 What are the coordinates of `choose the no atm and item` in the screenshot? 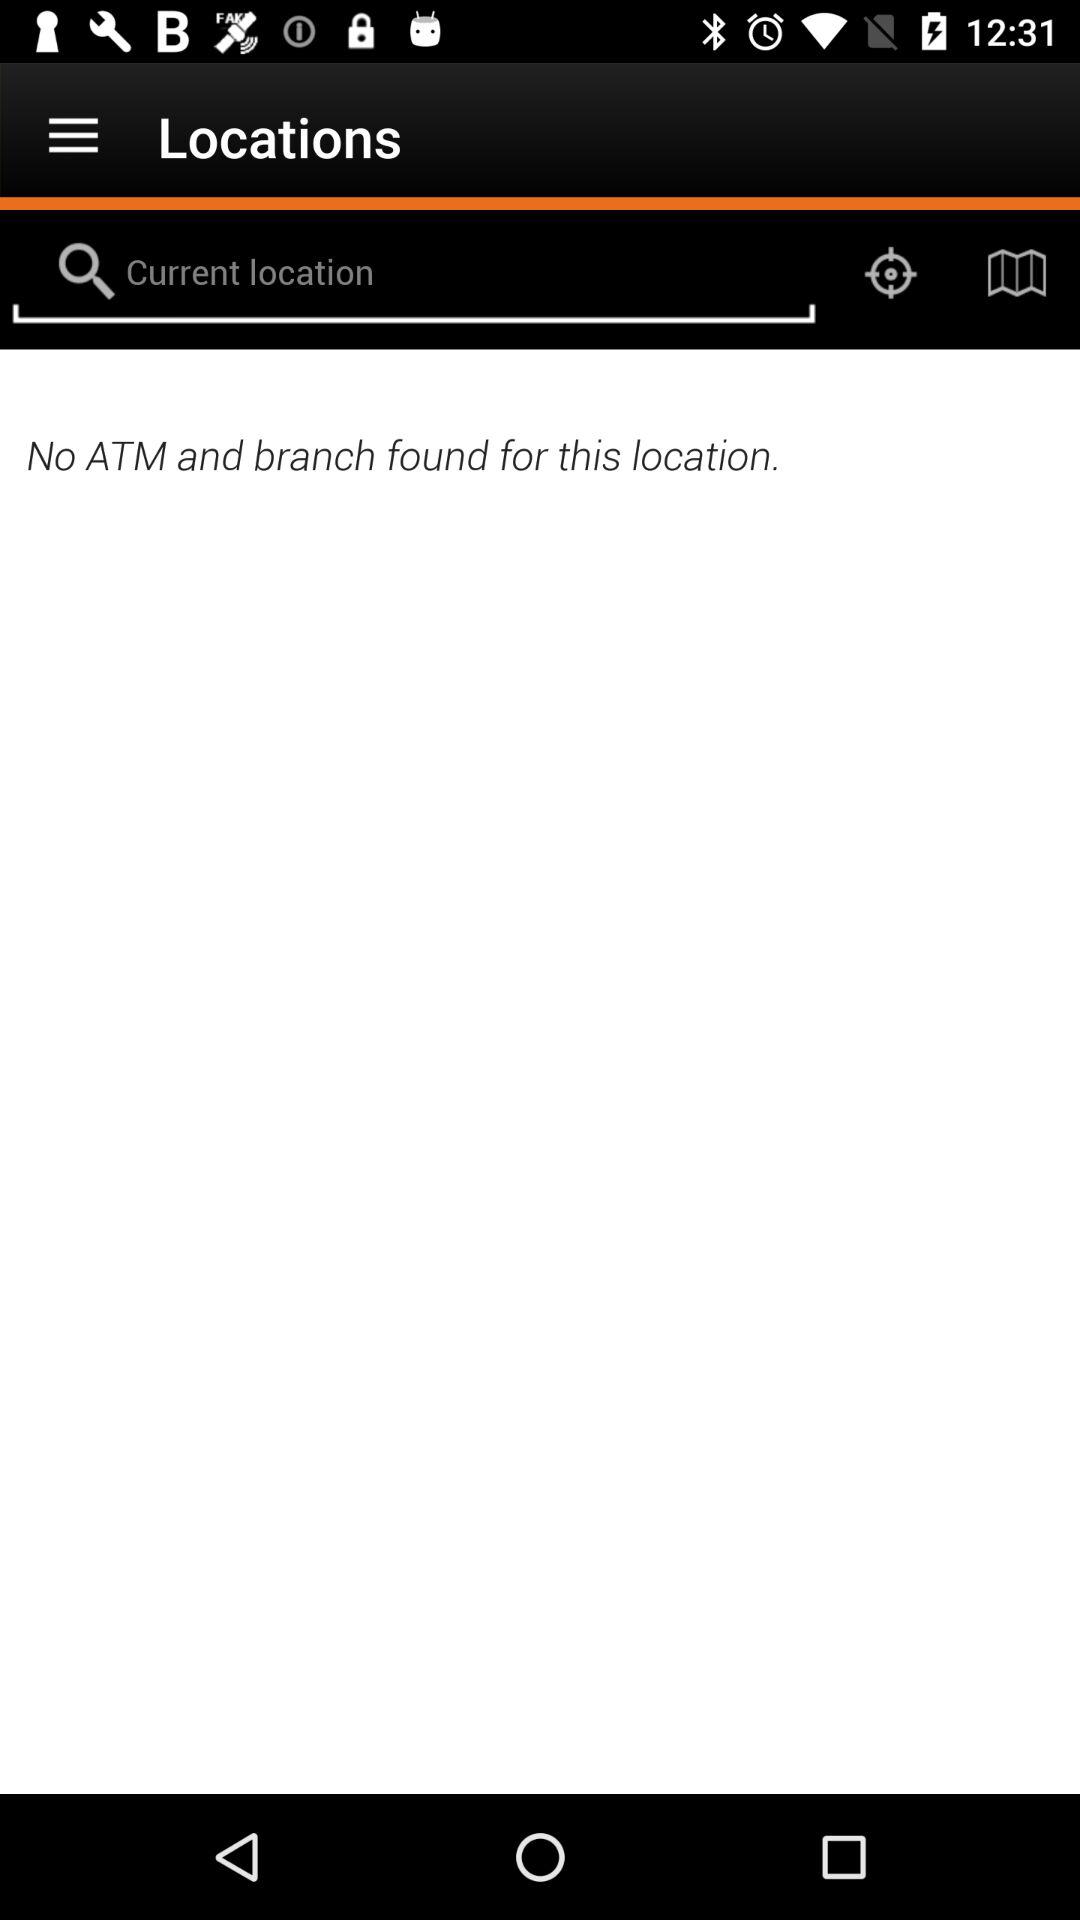 It's located at (540, 454).